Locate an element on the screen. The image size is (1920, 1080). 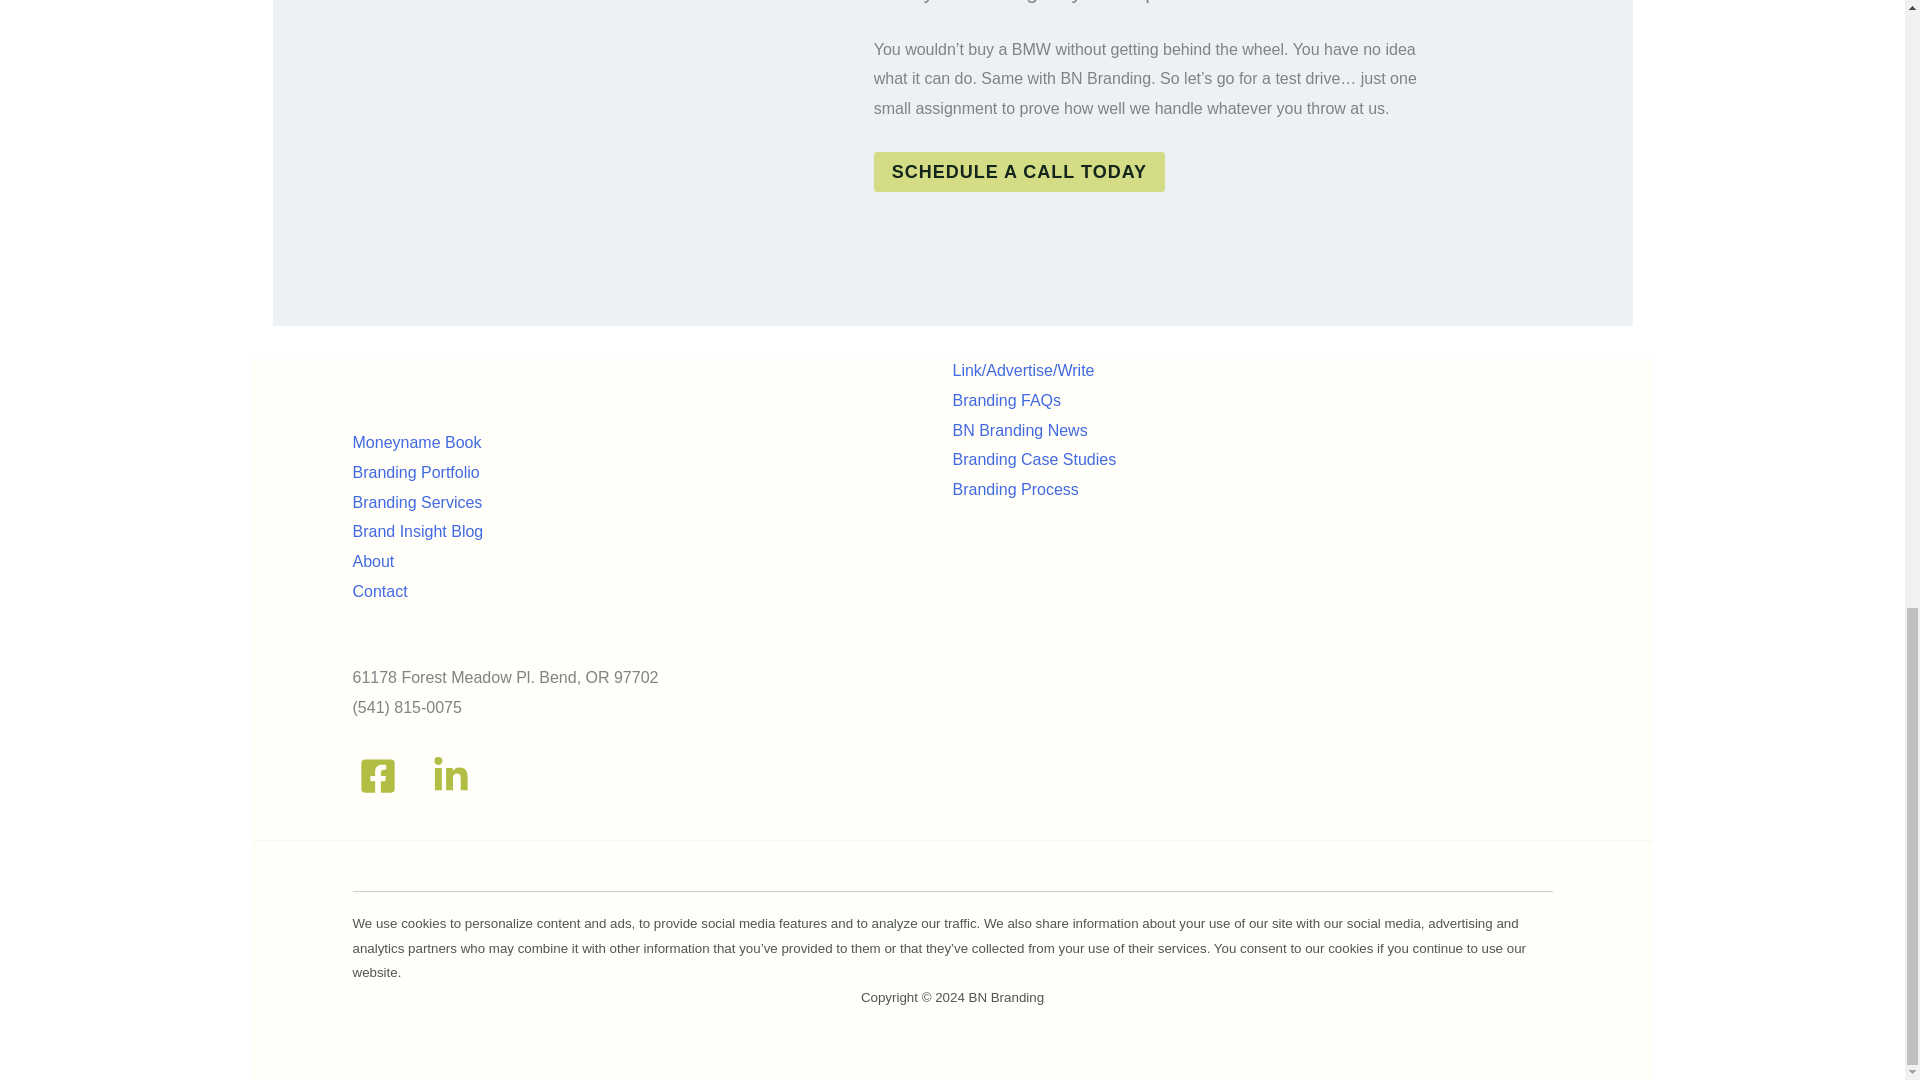
Branding Services is located at coordinates (416, 502).